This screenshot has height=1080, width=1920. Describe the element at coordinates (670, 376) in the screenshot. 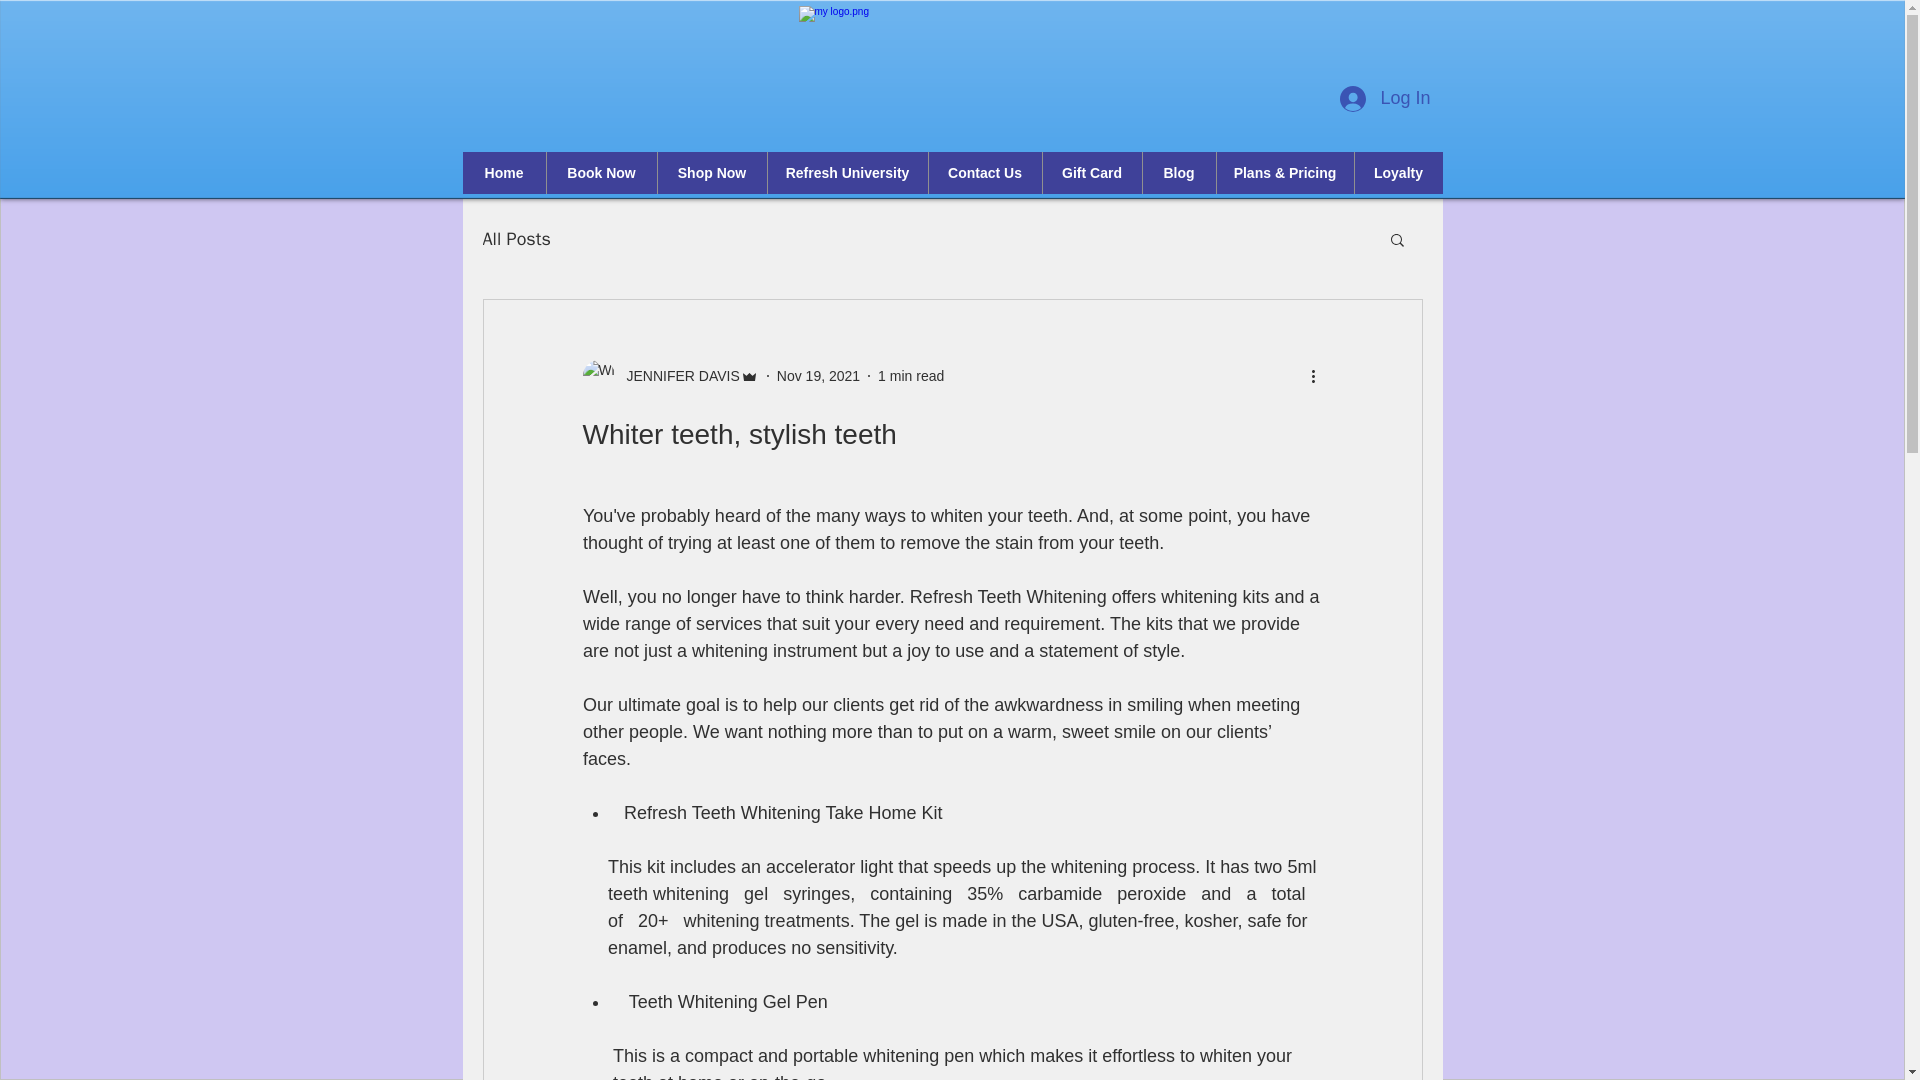

I see `JENNIFER DAVIS` at that location.